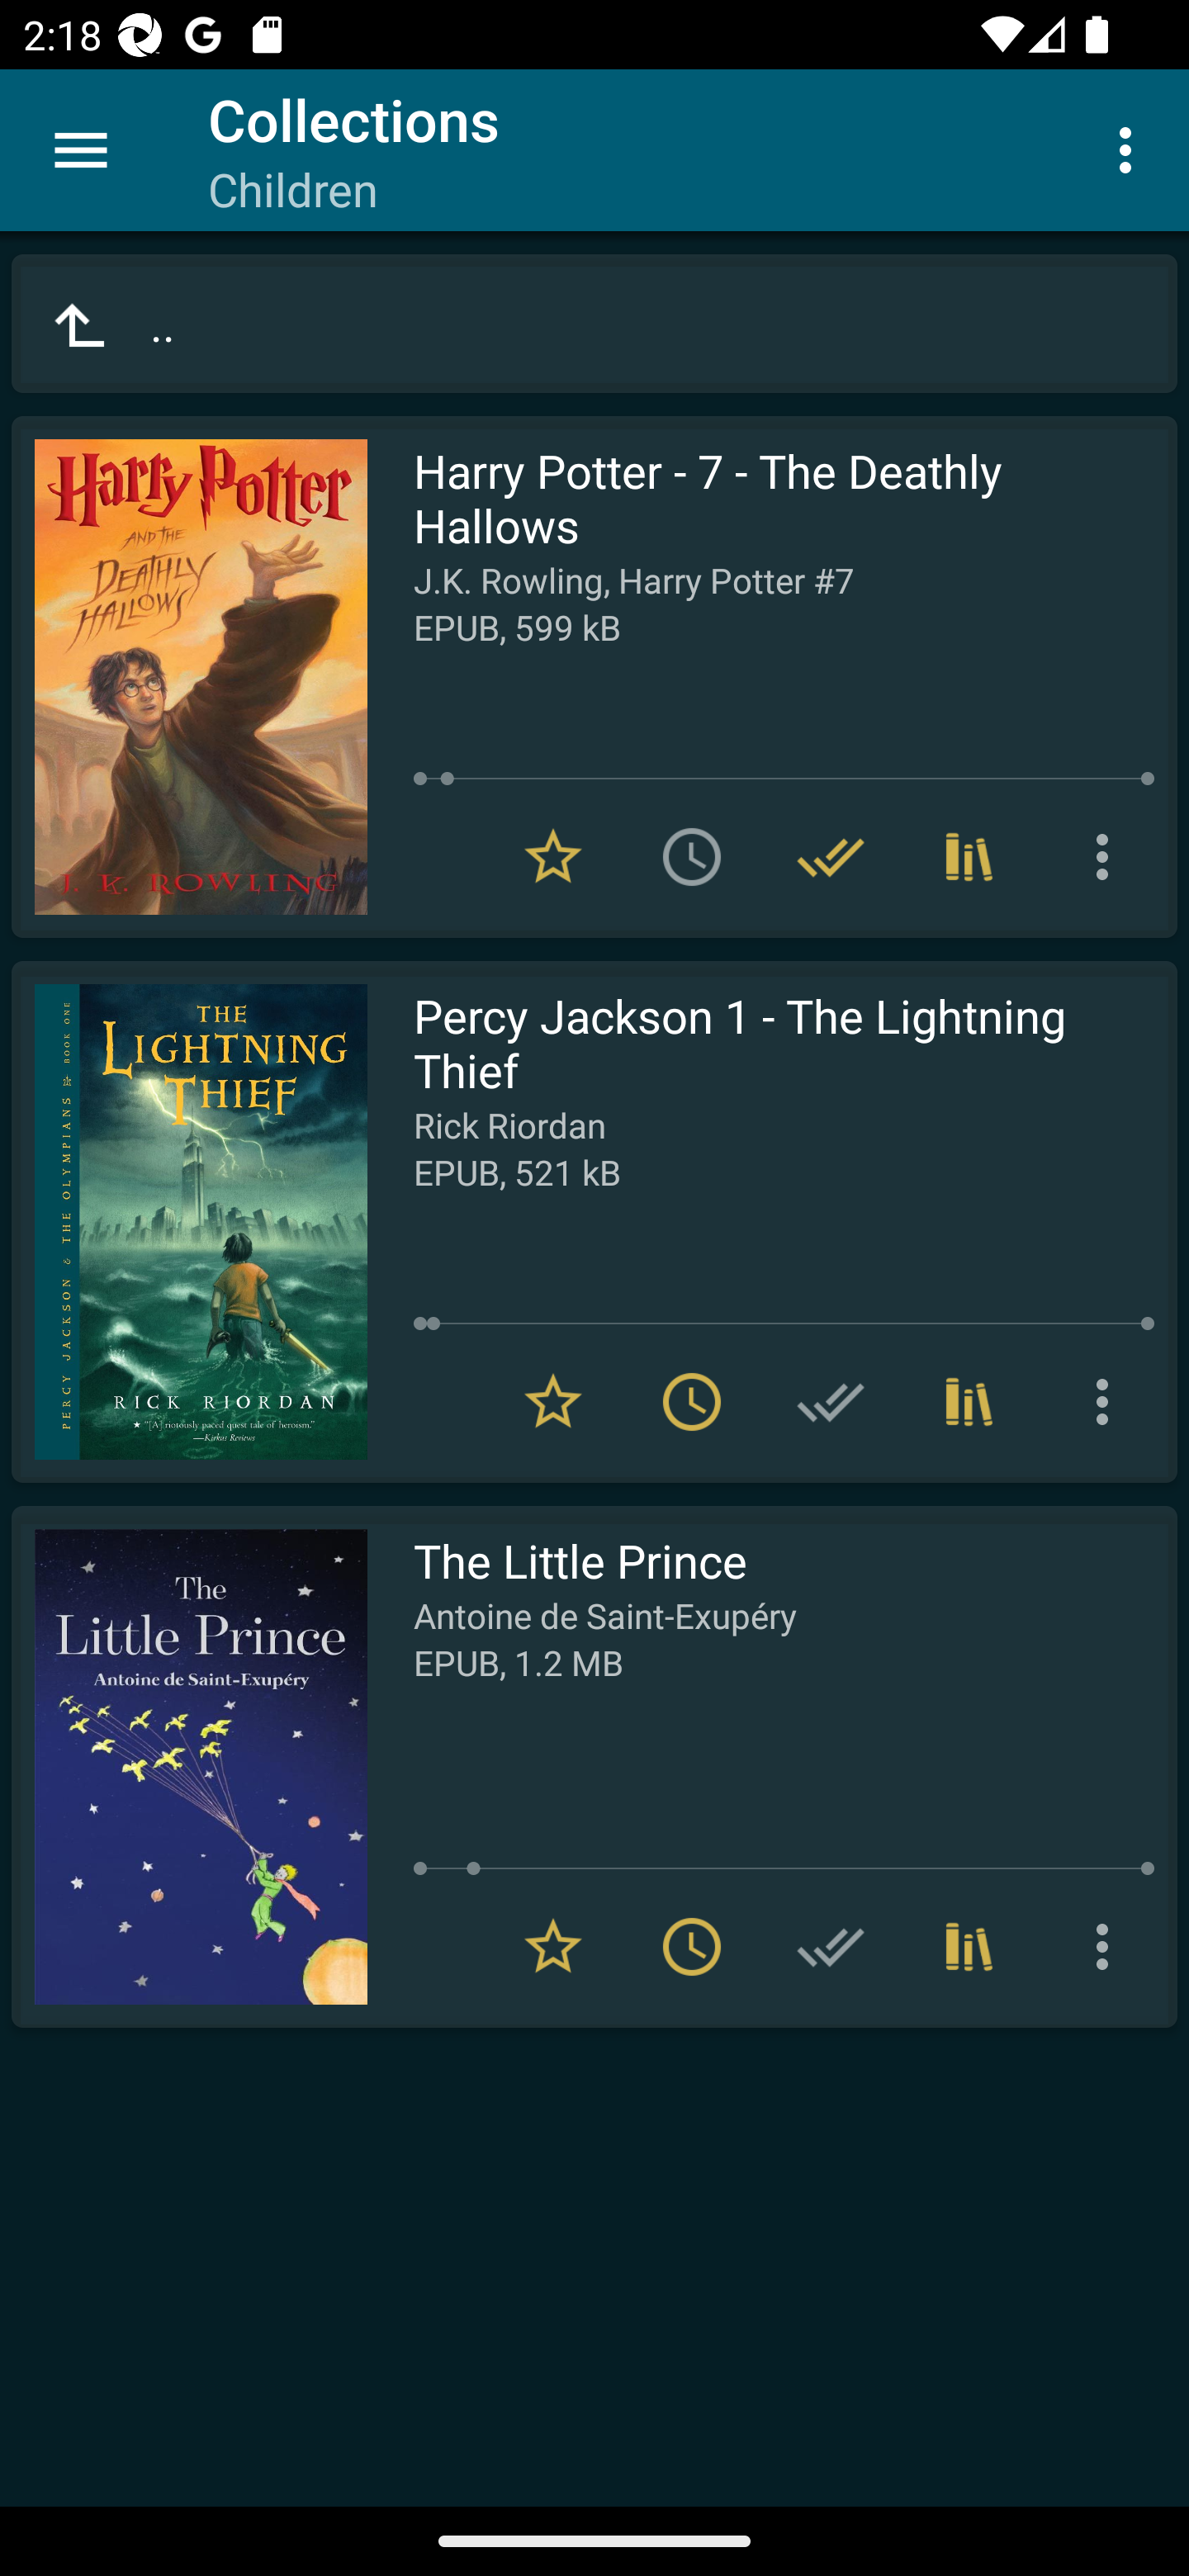 The width and height of the screenshot is (1189, 2576). Describe the element at coordinates (189, 1222) in the screenshot. I see `Read Percy Jackson 1 - The Lightning Thief` at that location.